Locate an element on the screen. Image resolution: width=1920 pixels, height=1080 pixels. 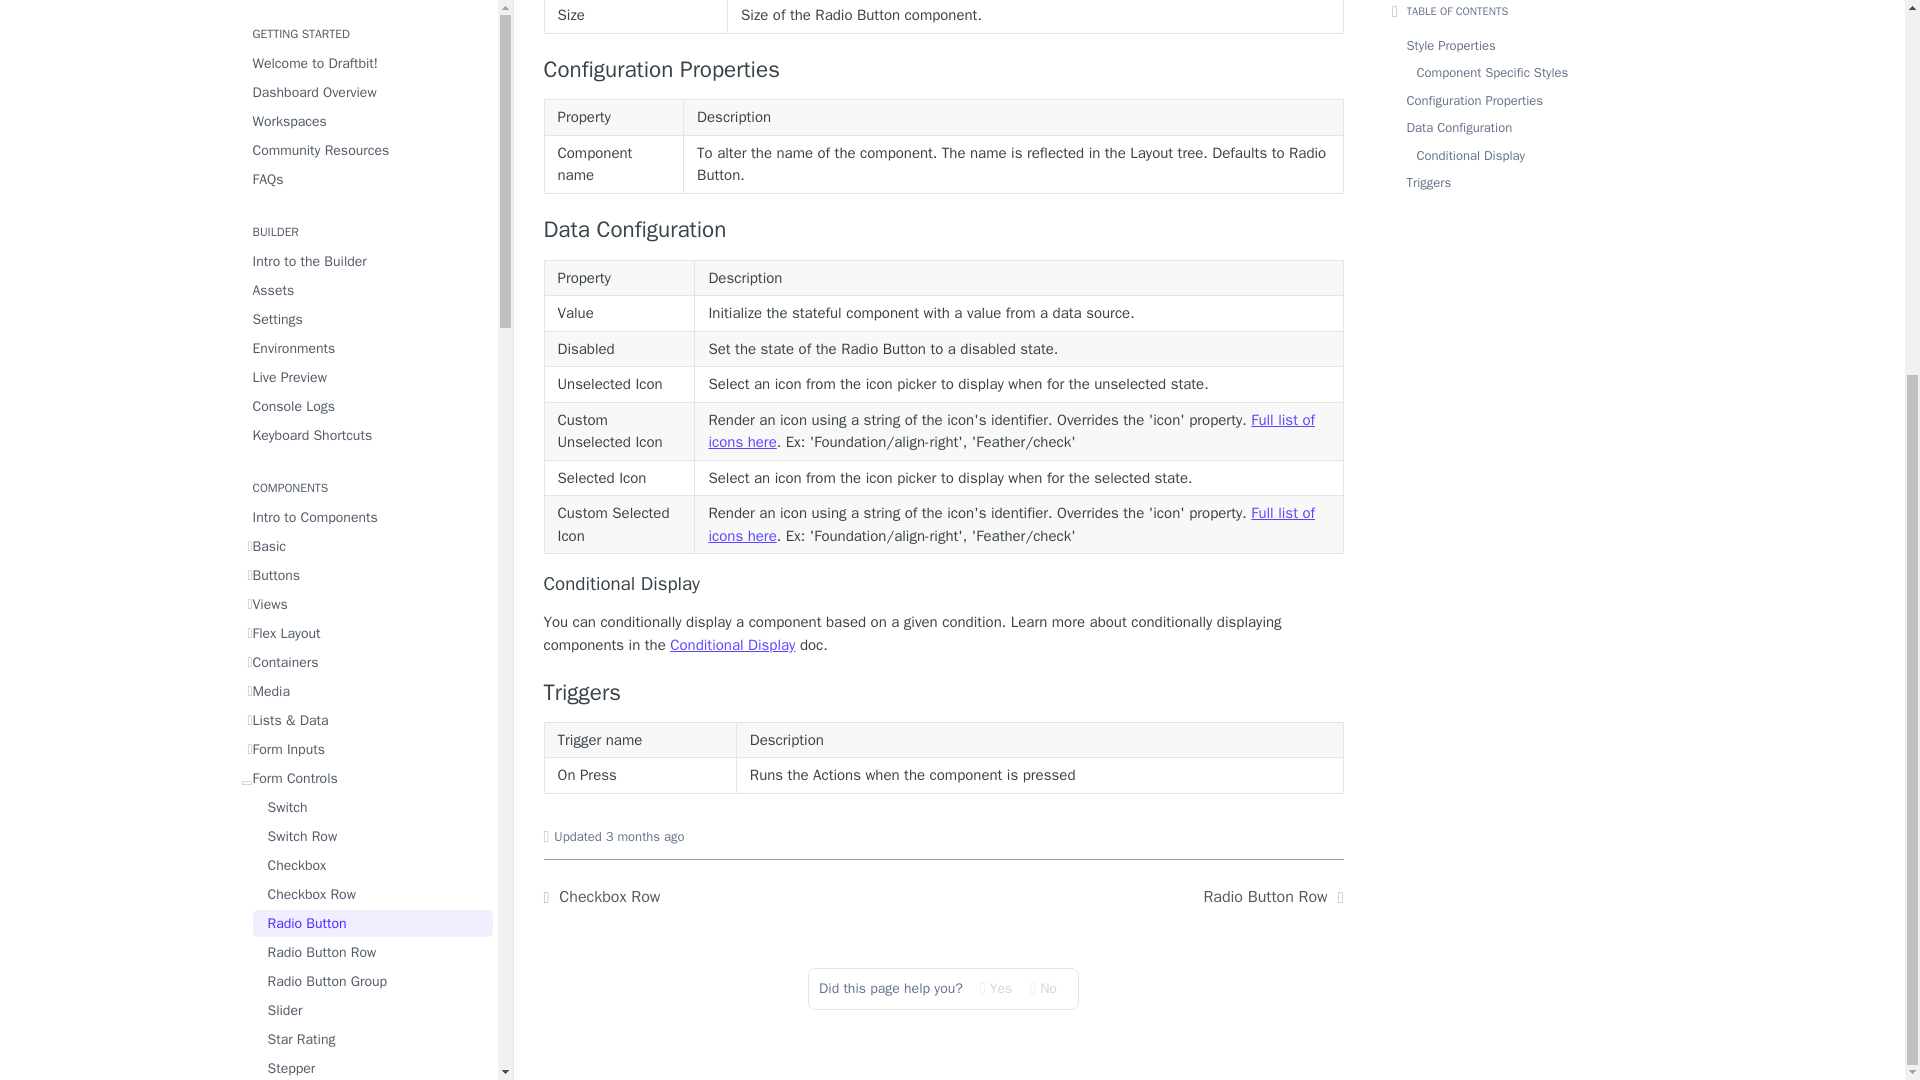
Conditional Display is located at coordinates (944, 584).